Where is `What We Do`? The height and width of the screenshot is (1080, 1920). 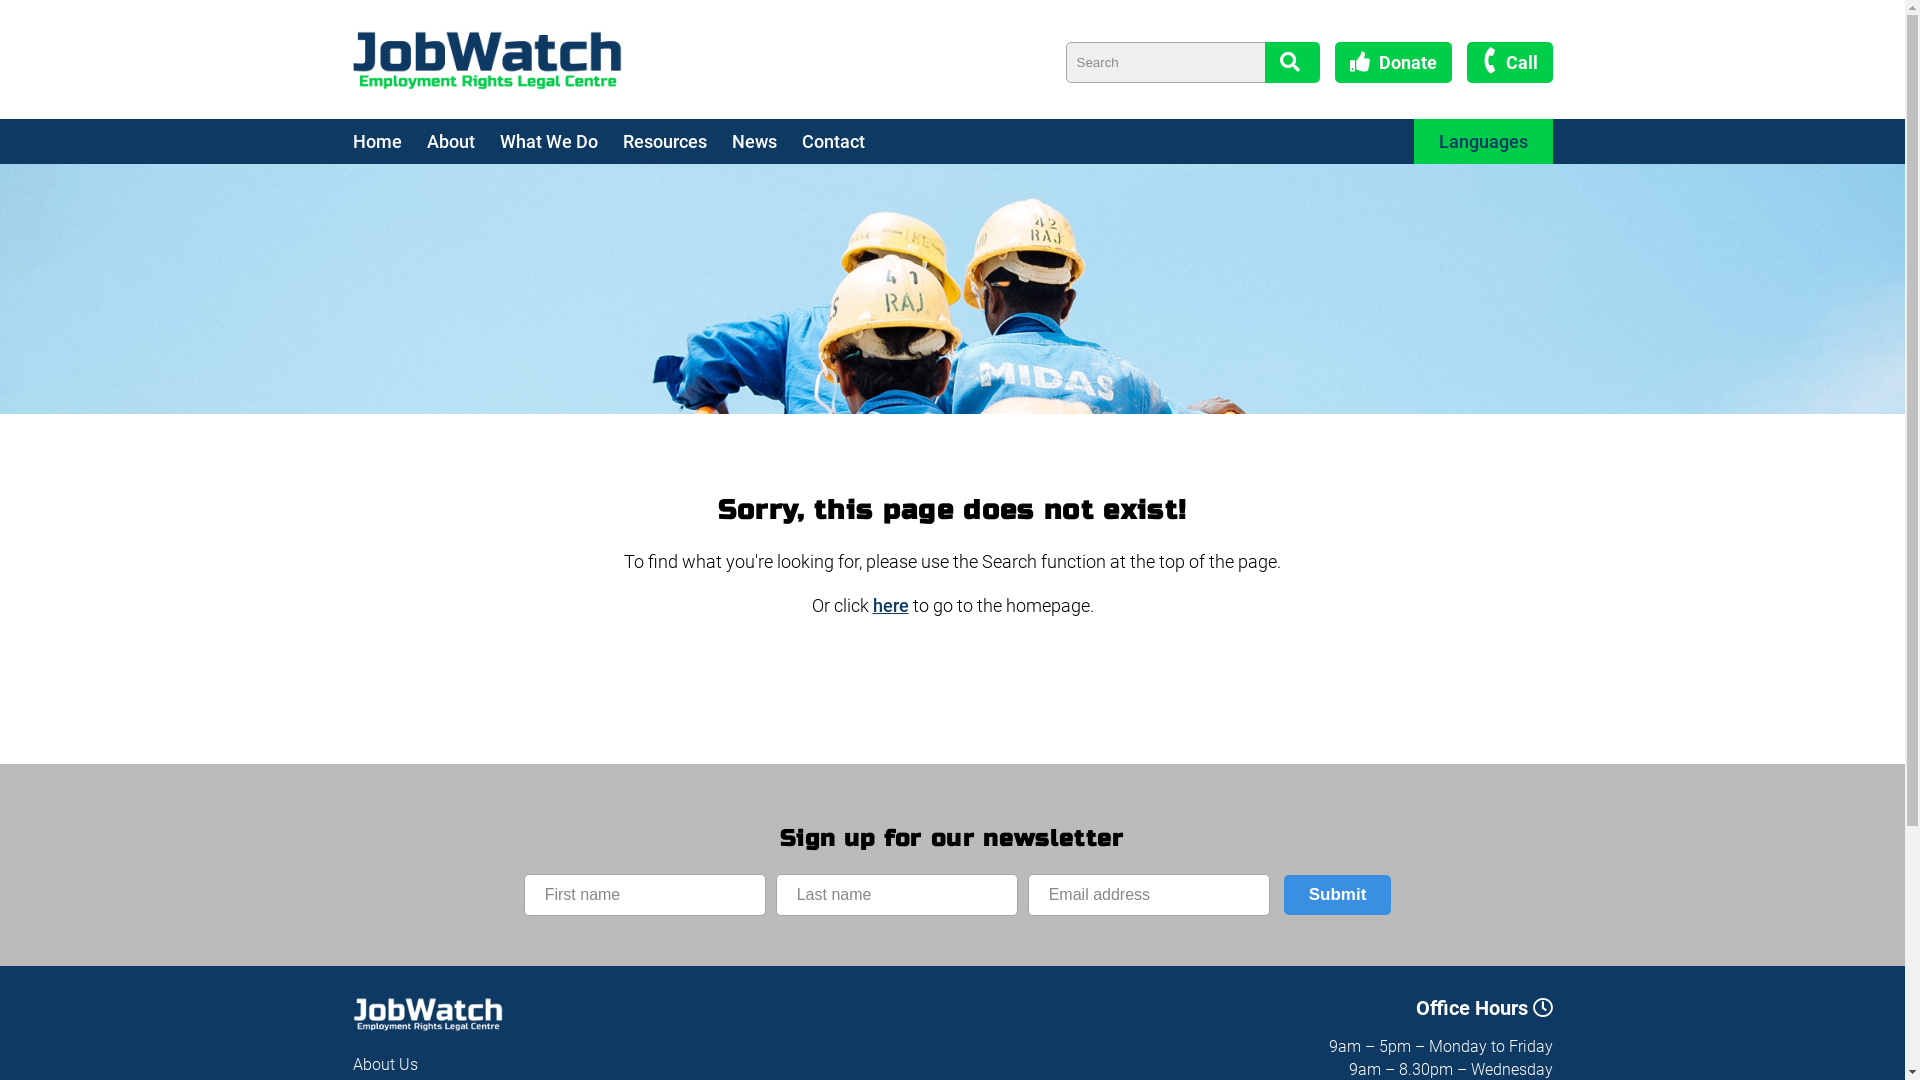 What We Do is located at coordinates (562, 142).